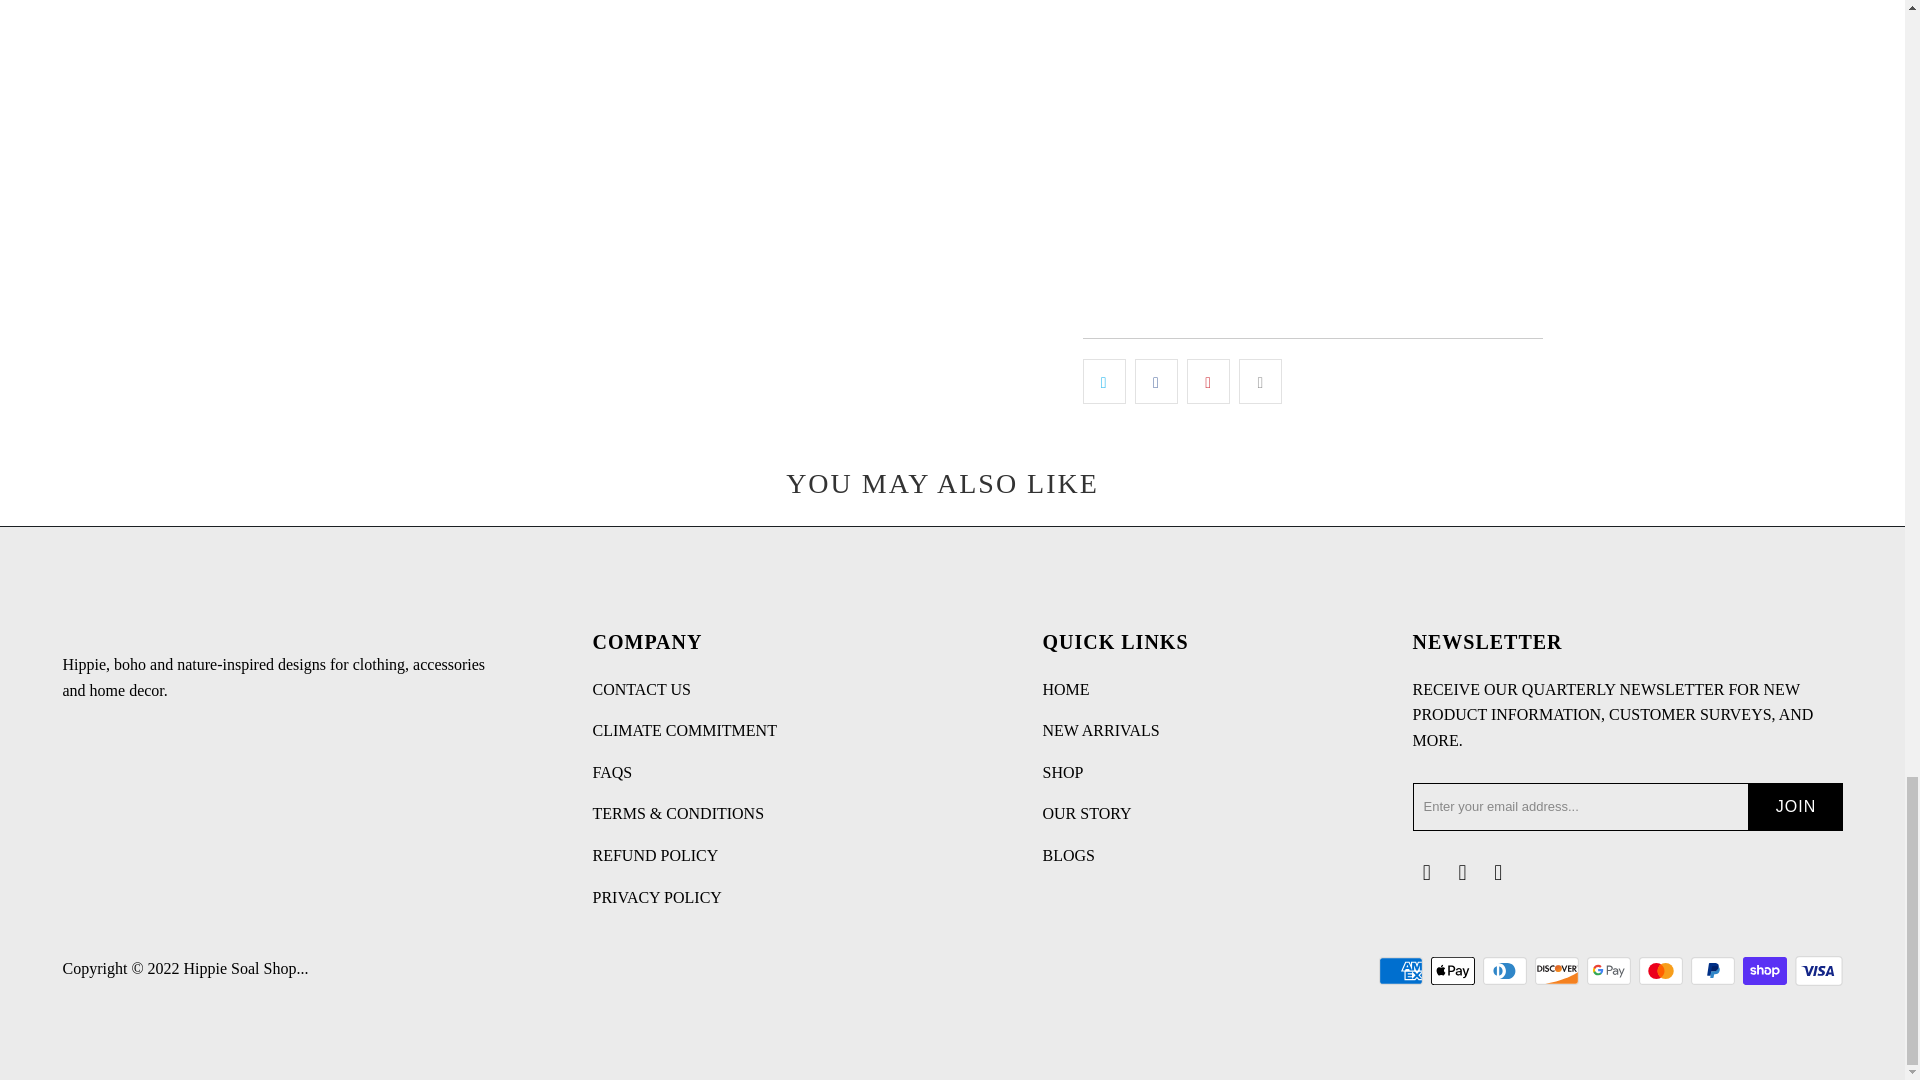 The width and height of the screenshot is (1920, 1080). What do you see at coordinates (683, 730) in the screenshot?
I see `CLIMATE COMMITMENT` at bounding box center [683, 730].